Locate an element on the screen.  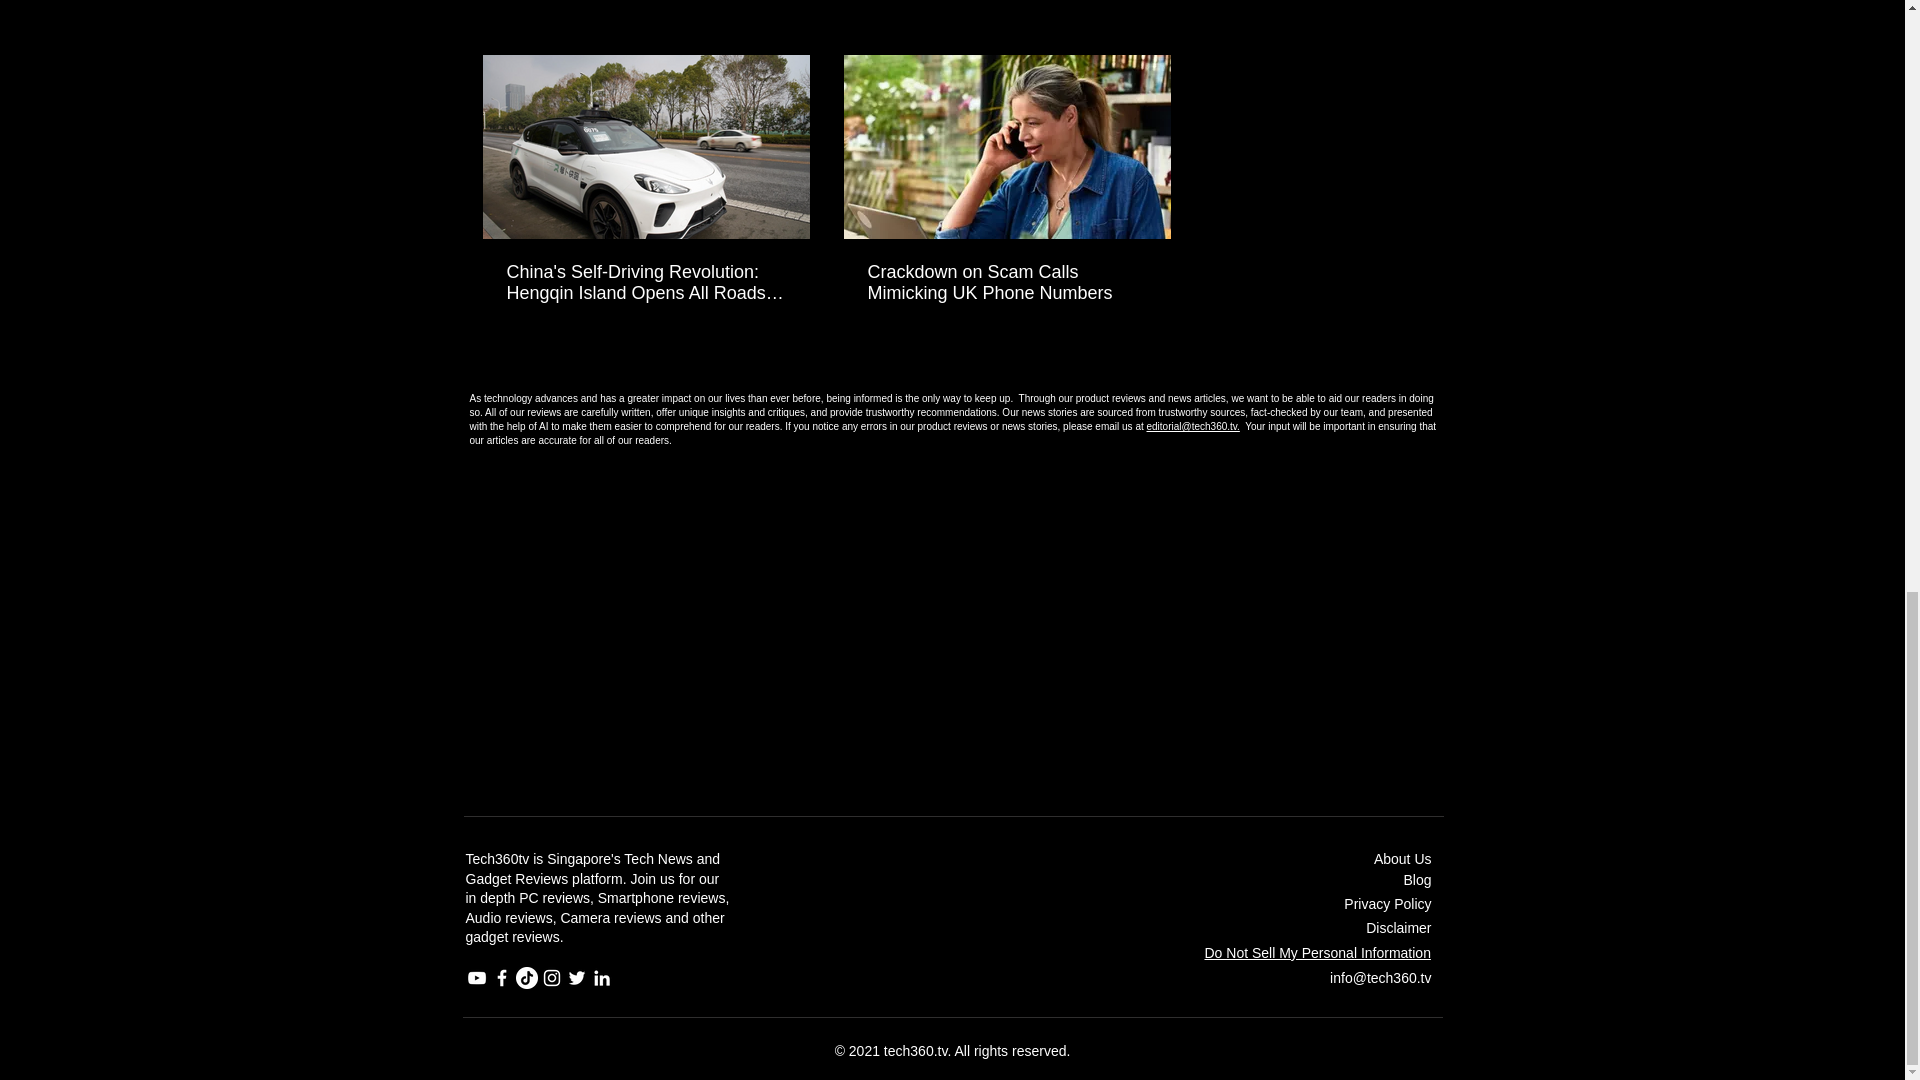
Privacy Policy is located at coordinates (1387, 904).